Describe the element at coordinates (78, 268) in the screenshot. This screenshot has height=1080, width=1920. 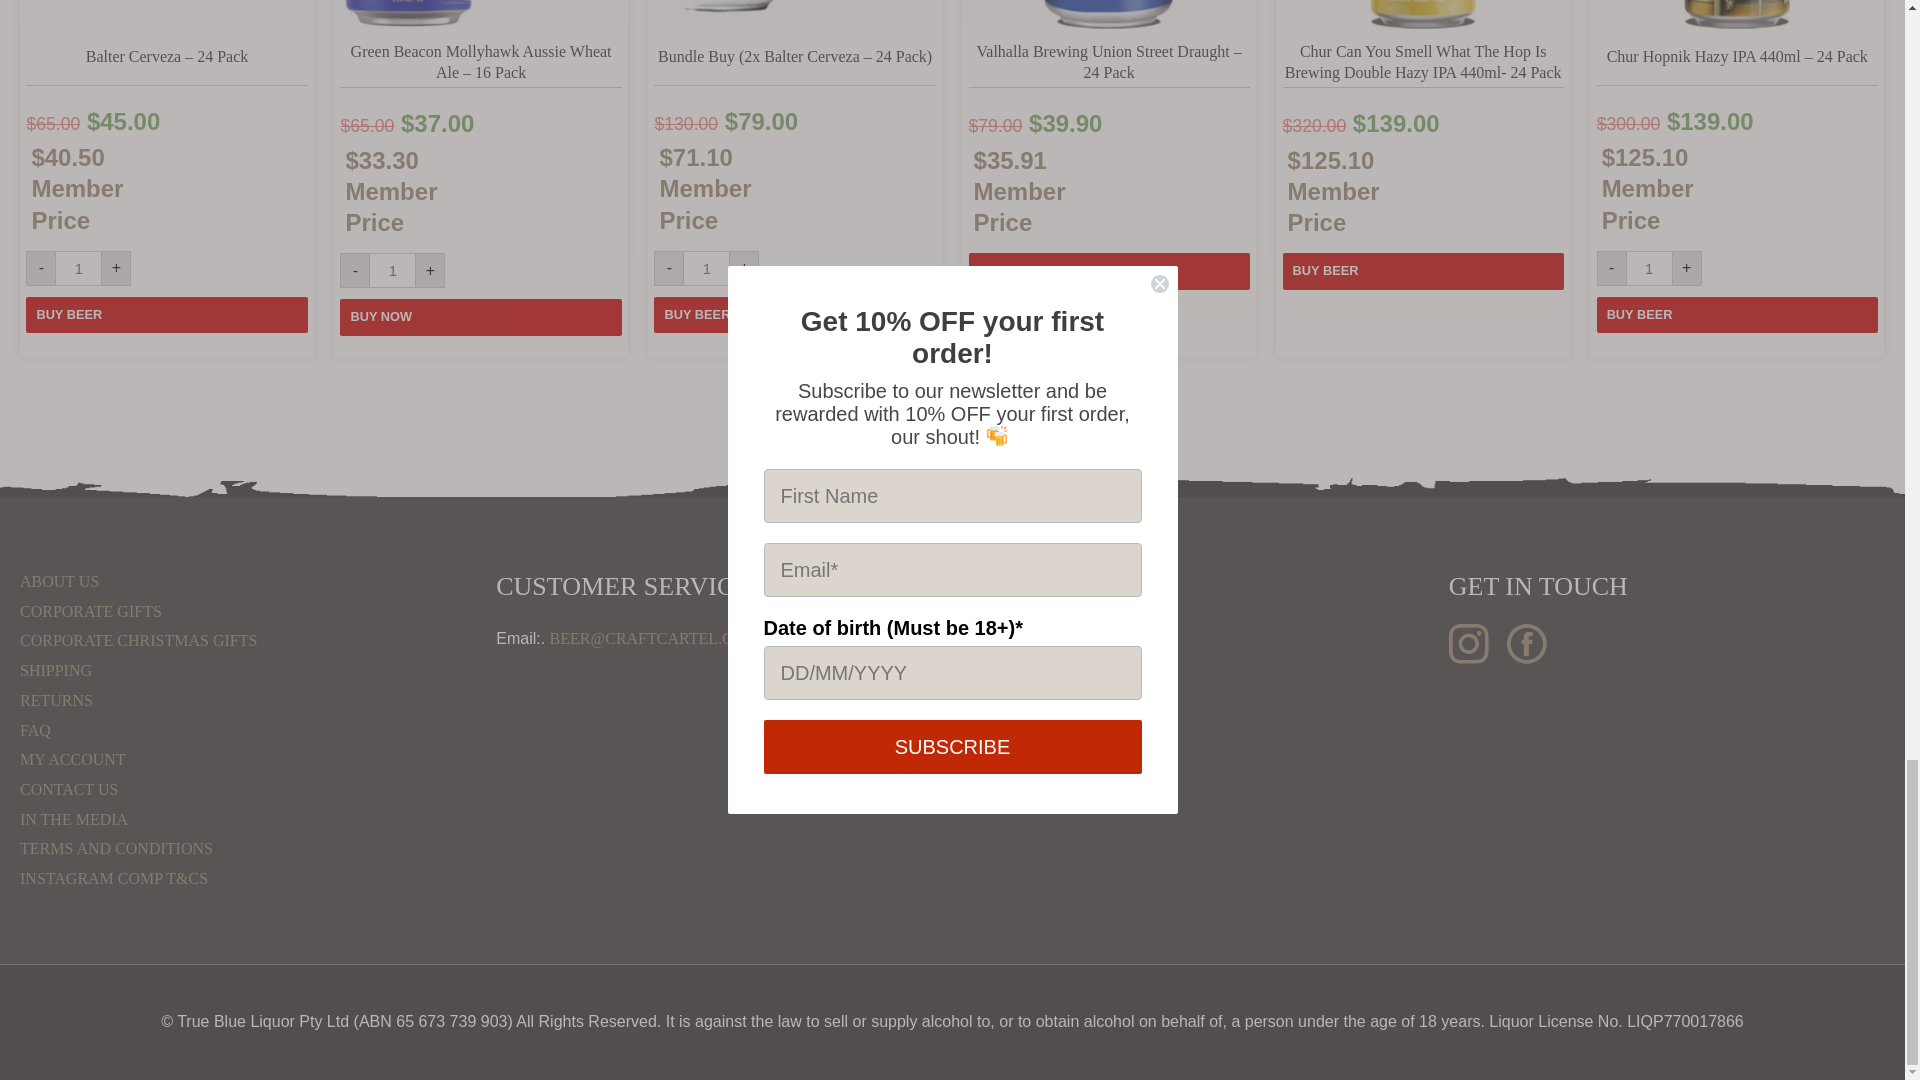
I see `Qty` at that location.